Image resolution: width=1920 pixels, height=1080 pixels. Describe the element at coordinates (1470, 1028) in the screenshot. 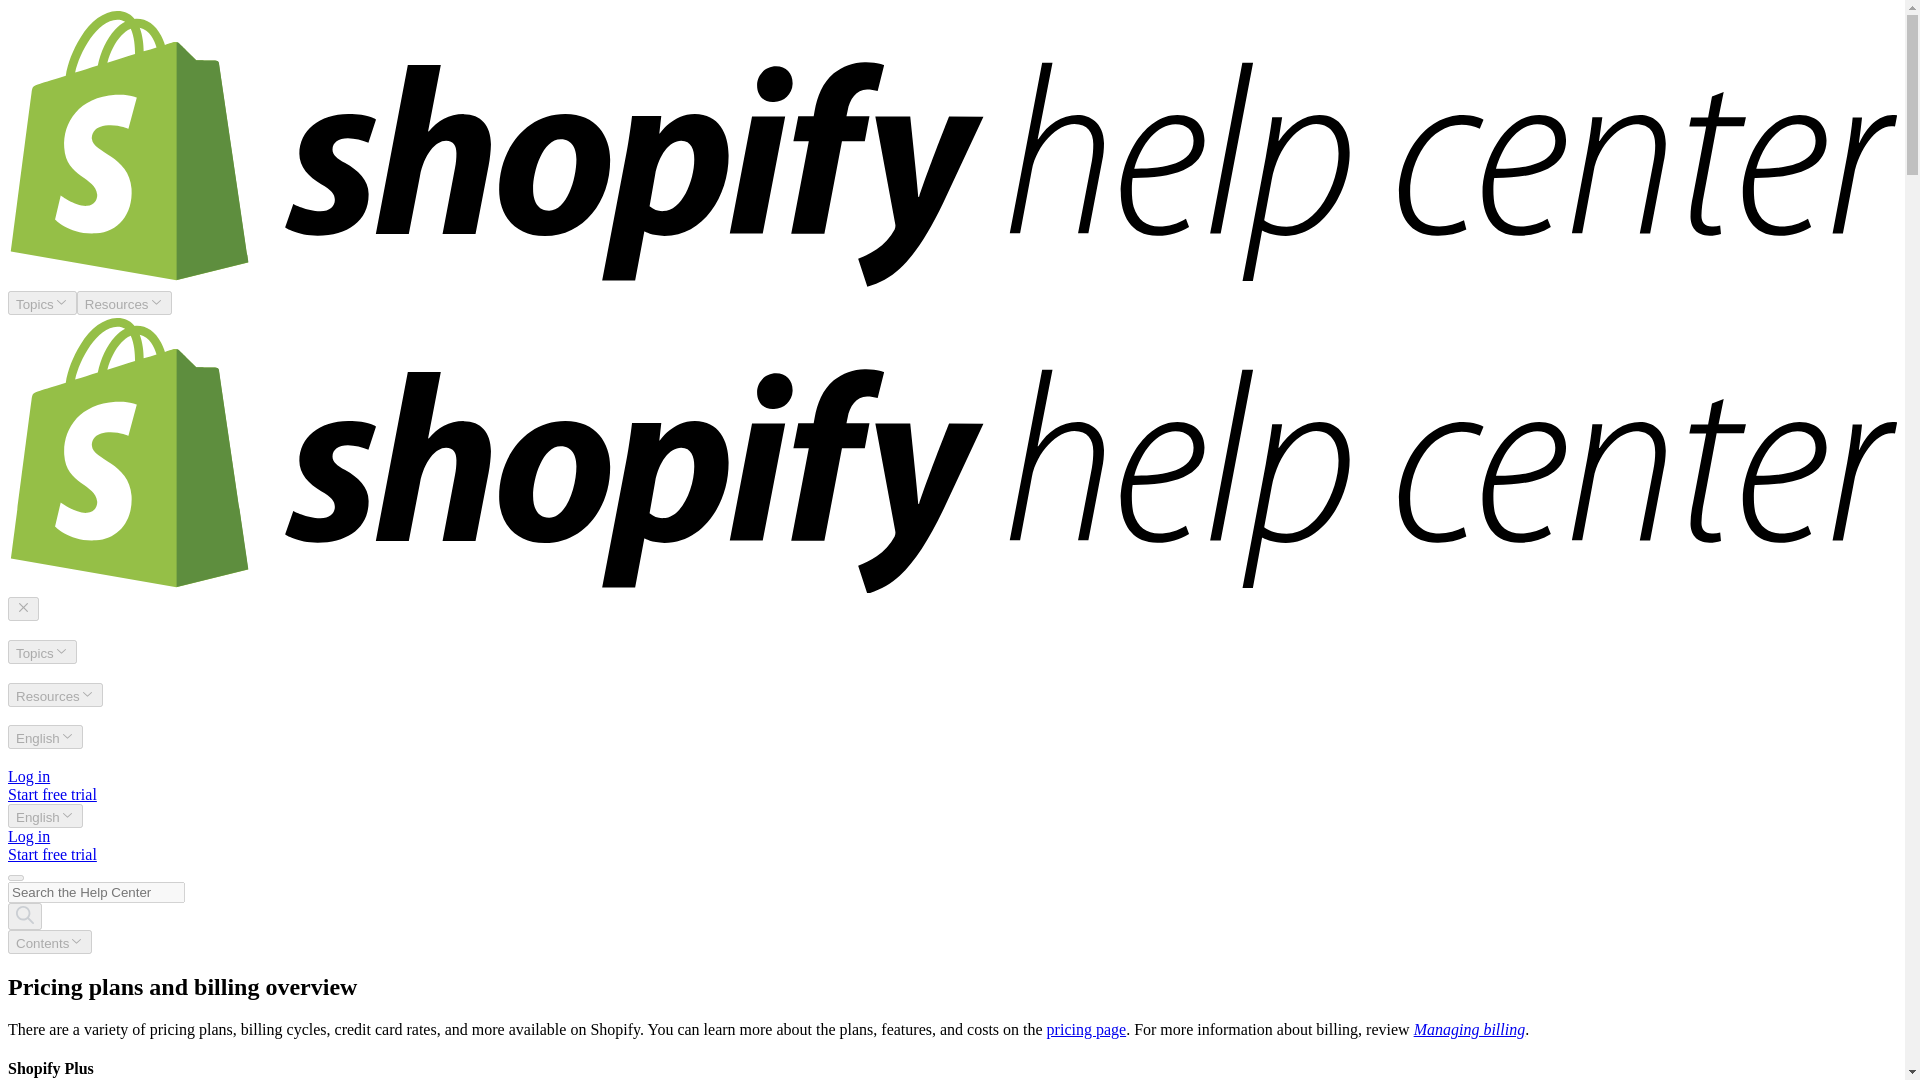

I see `Managing billing` at that location.